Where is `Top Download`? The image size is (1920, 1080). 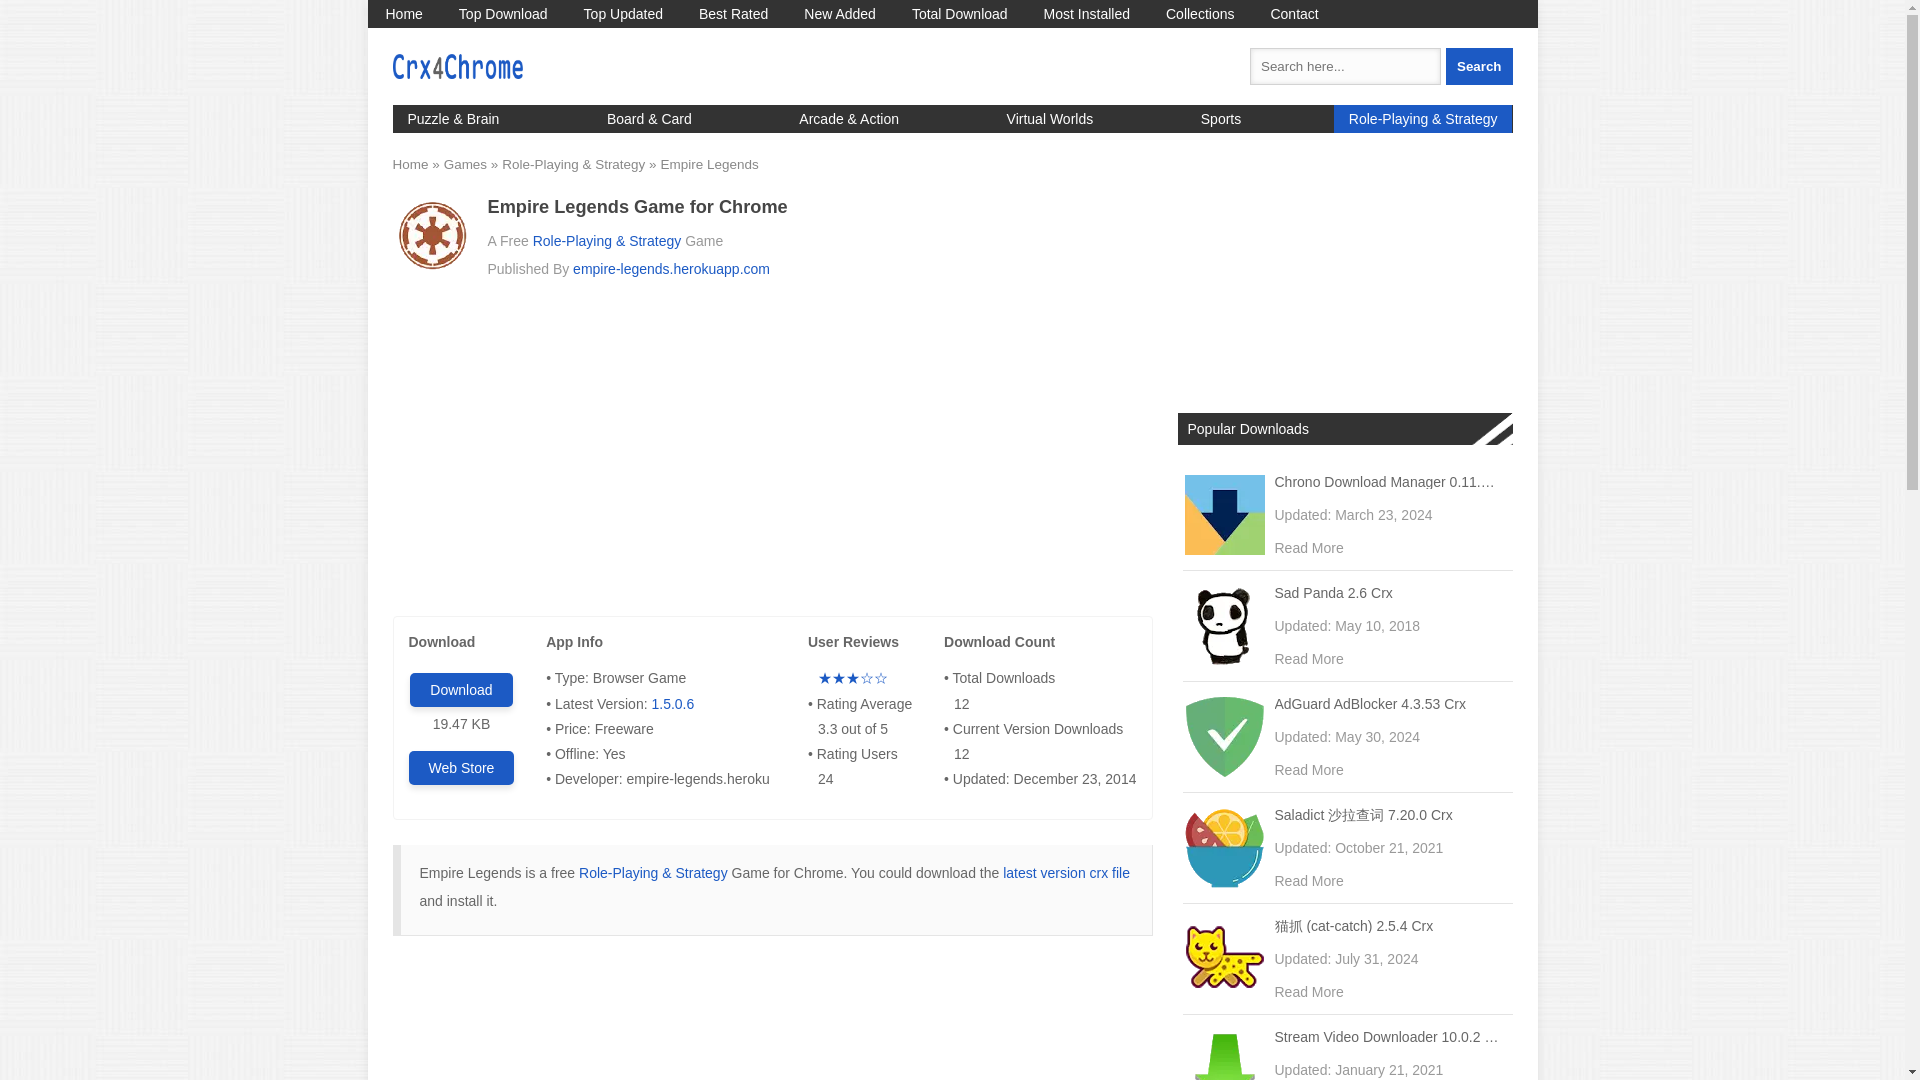
Top Download is located at coordinates (504, 14).